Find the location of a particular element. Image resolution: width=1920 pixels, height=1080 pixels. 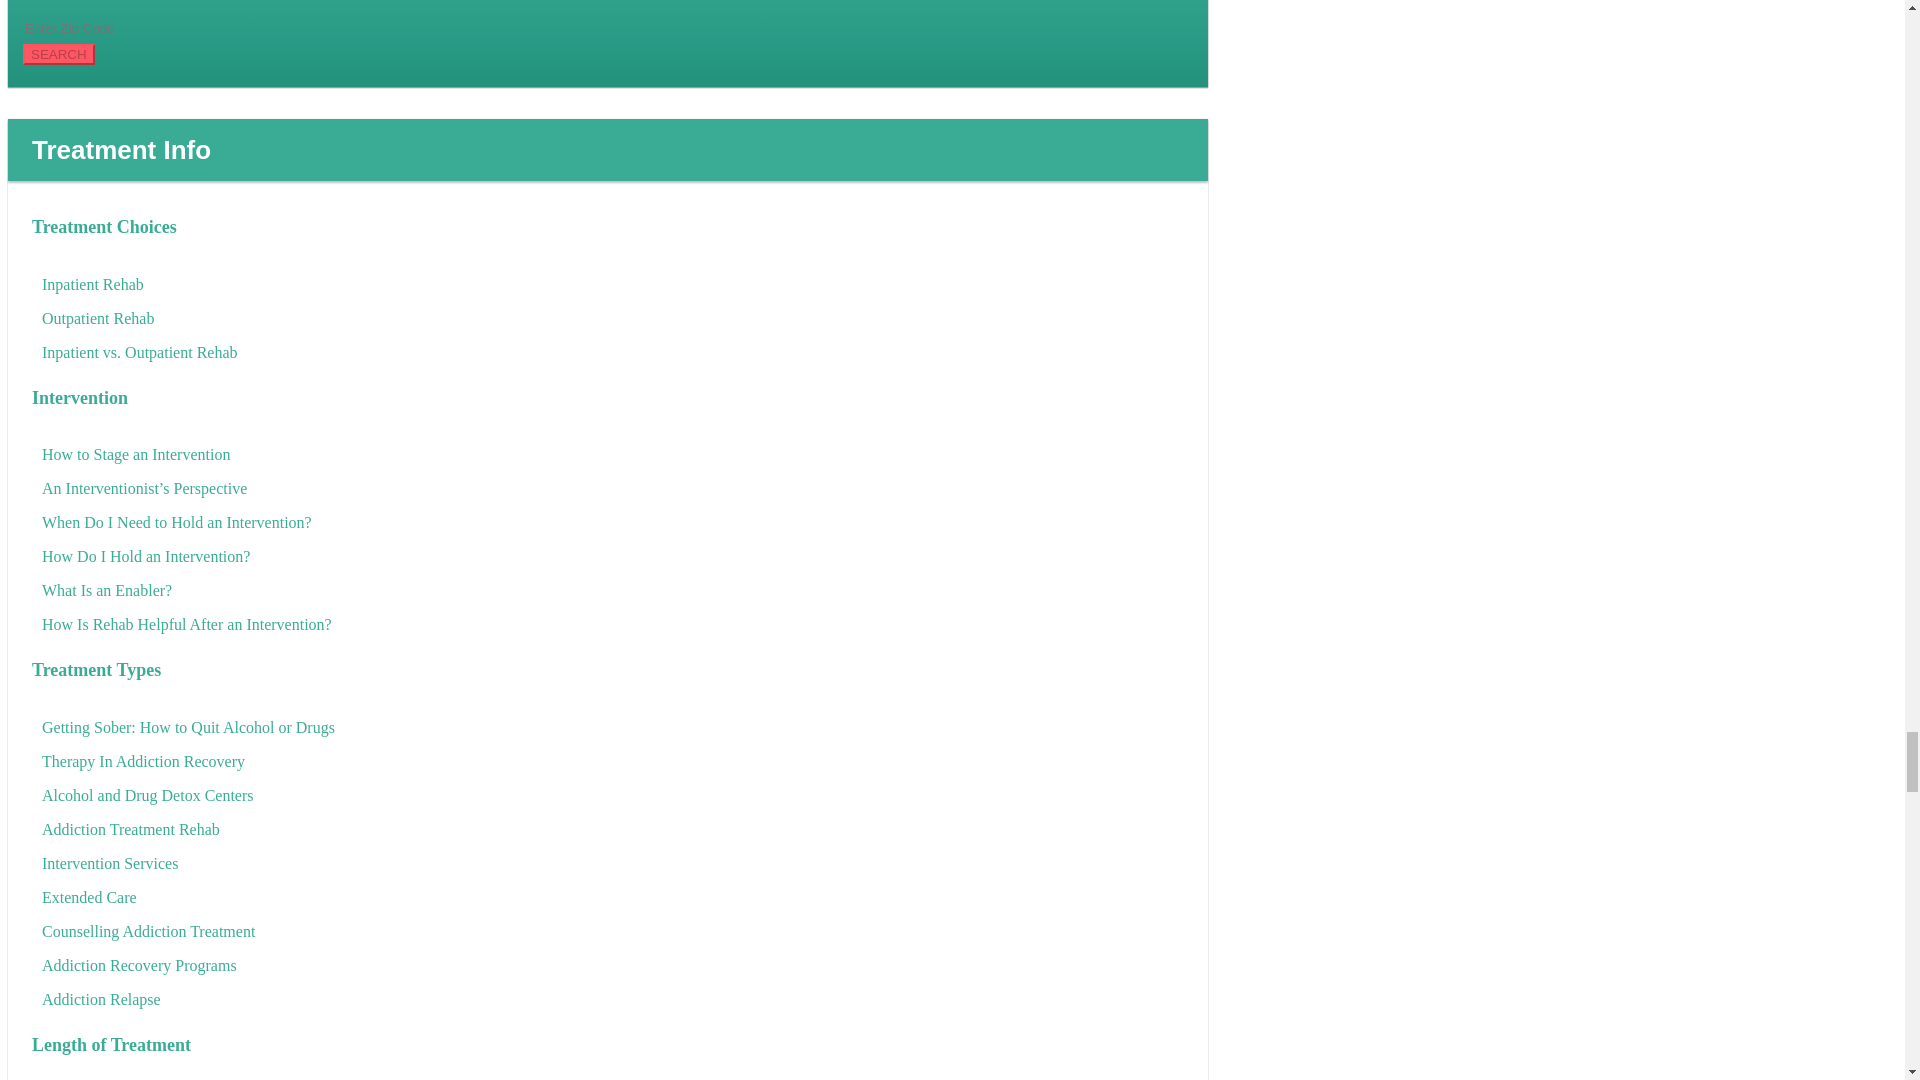

Outpatient Rehab is located at coordinates (613, 318).